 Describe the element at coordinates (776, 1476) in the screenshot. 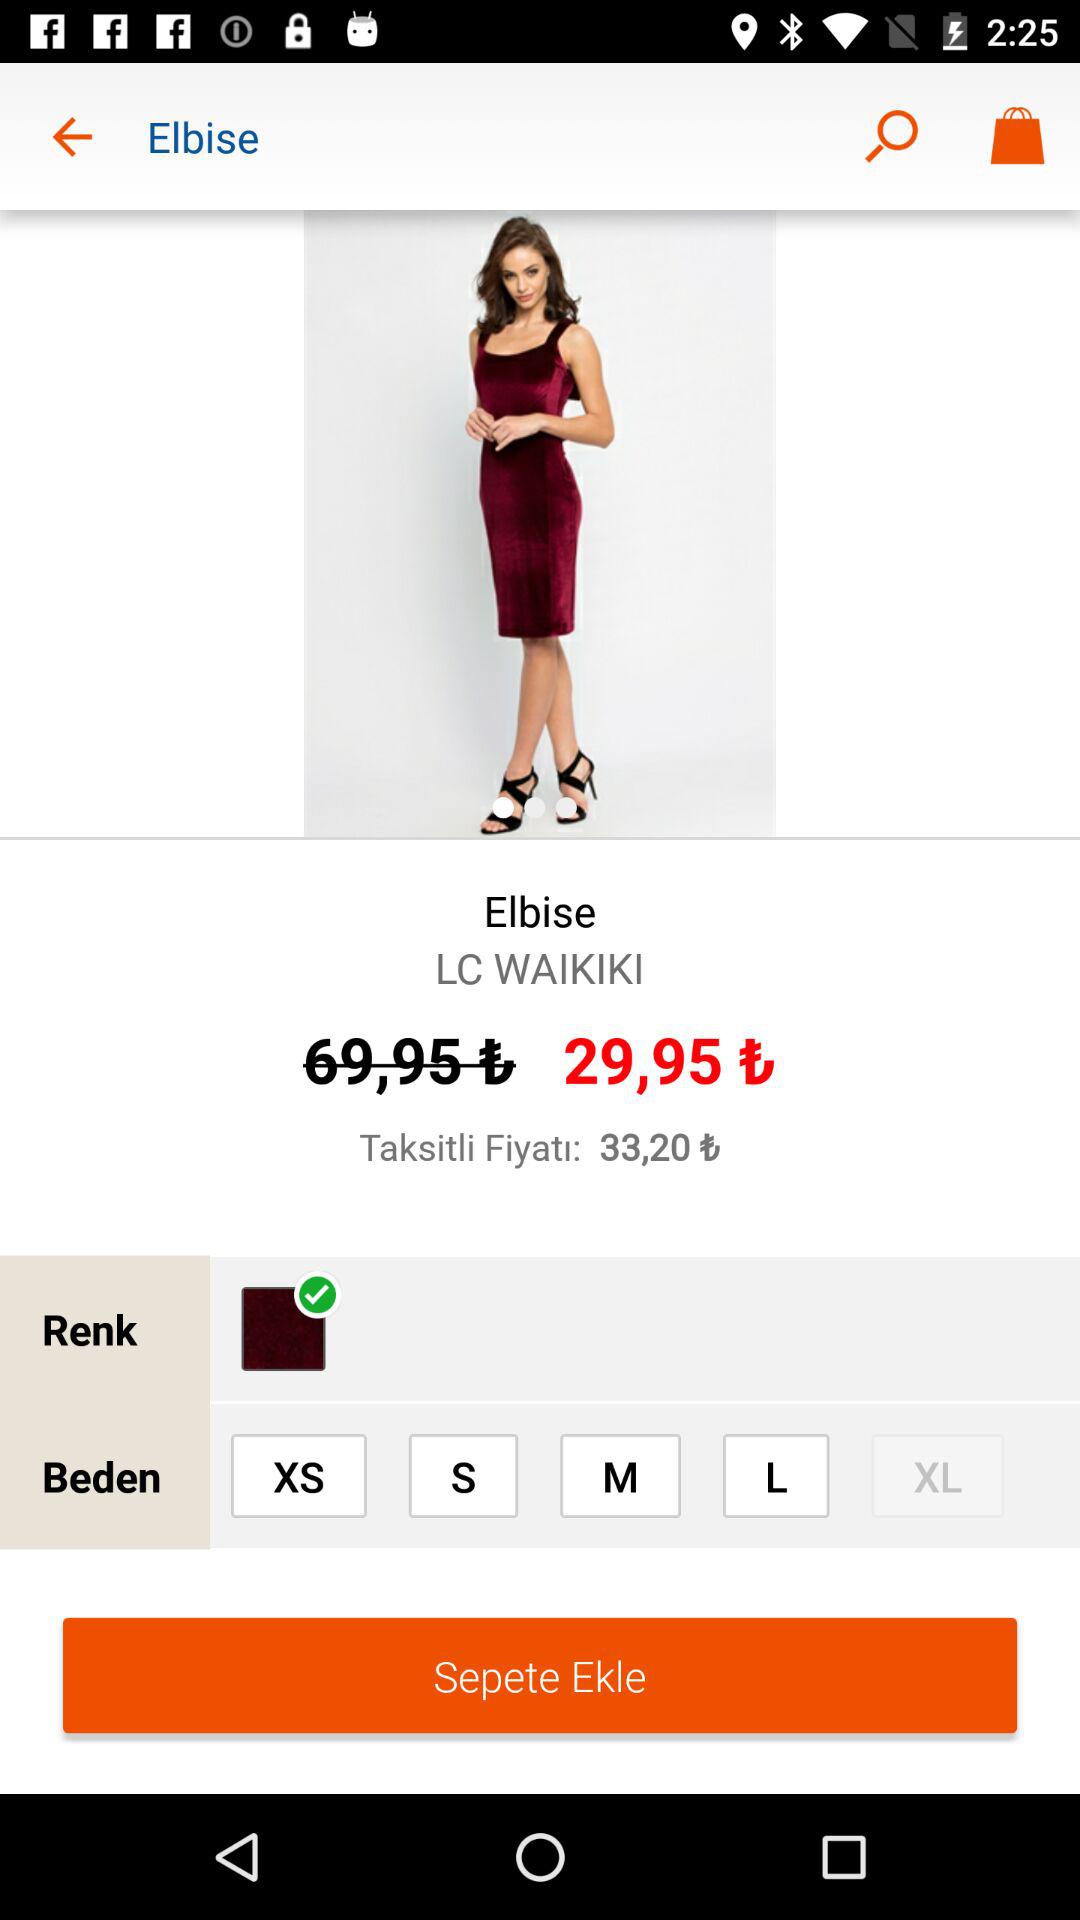

I see `click on the text which is beside m` at that location.